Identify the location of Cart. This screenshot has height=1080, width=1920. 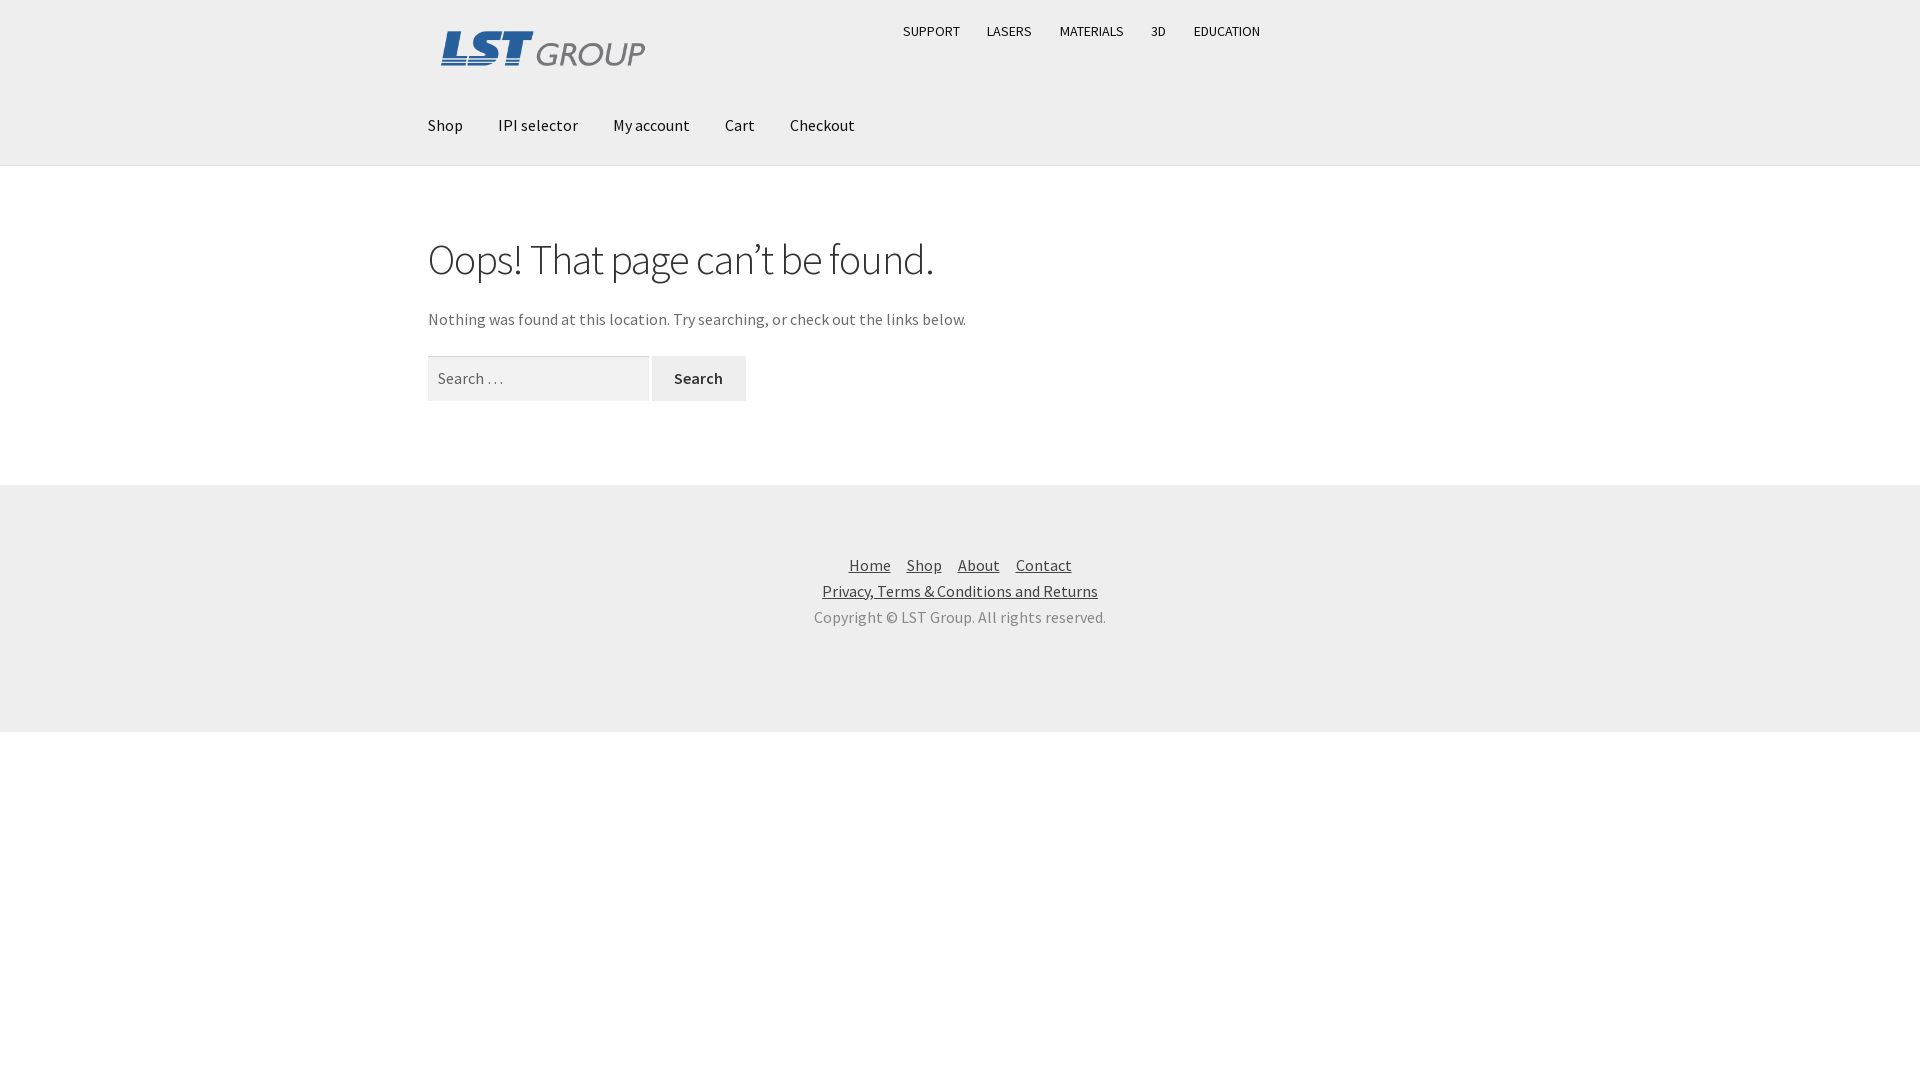
(740, 126).